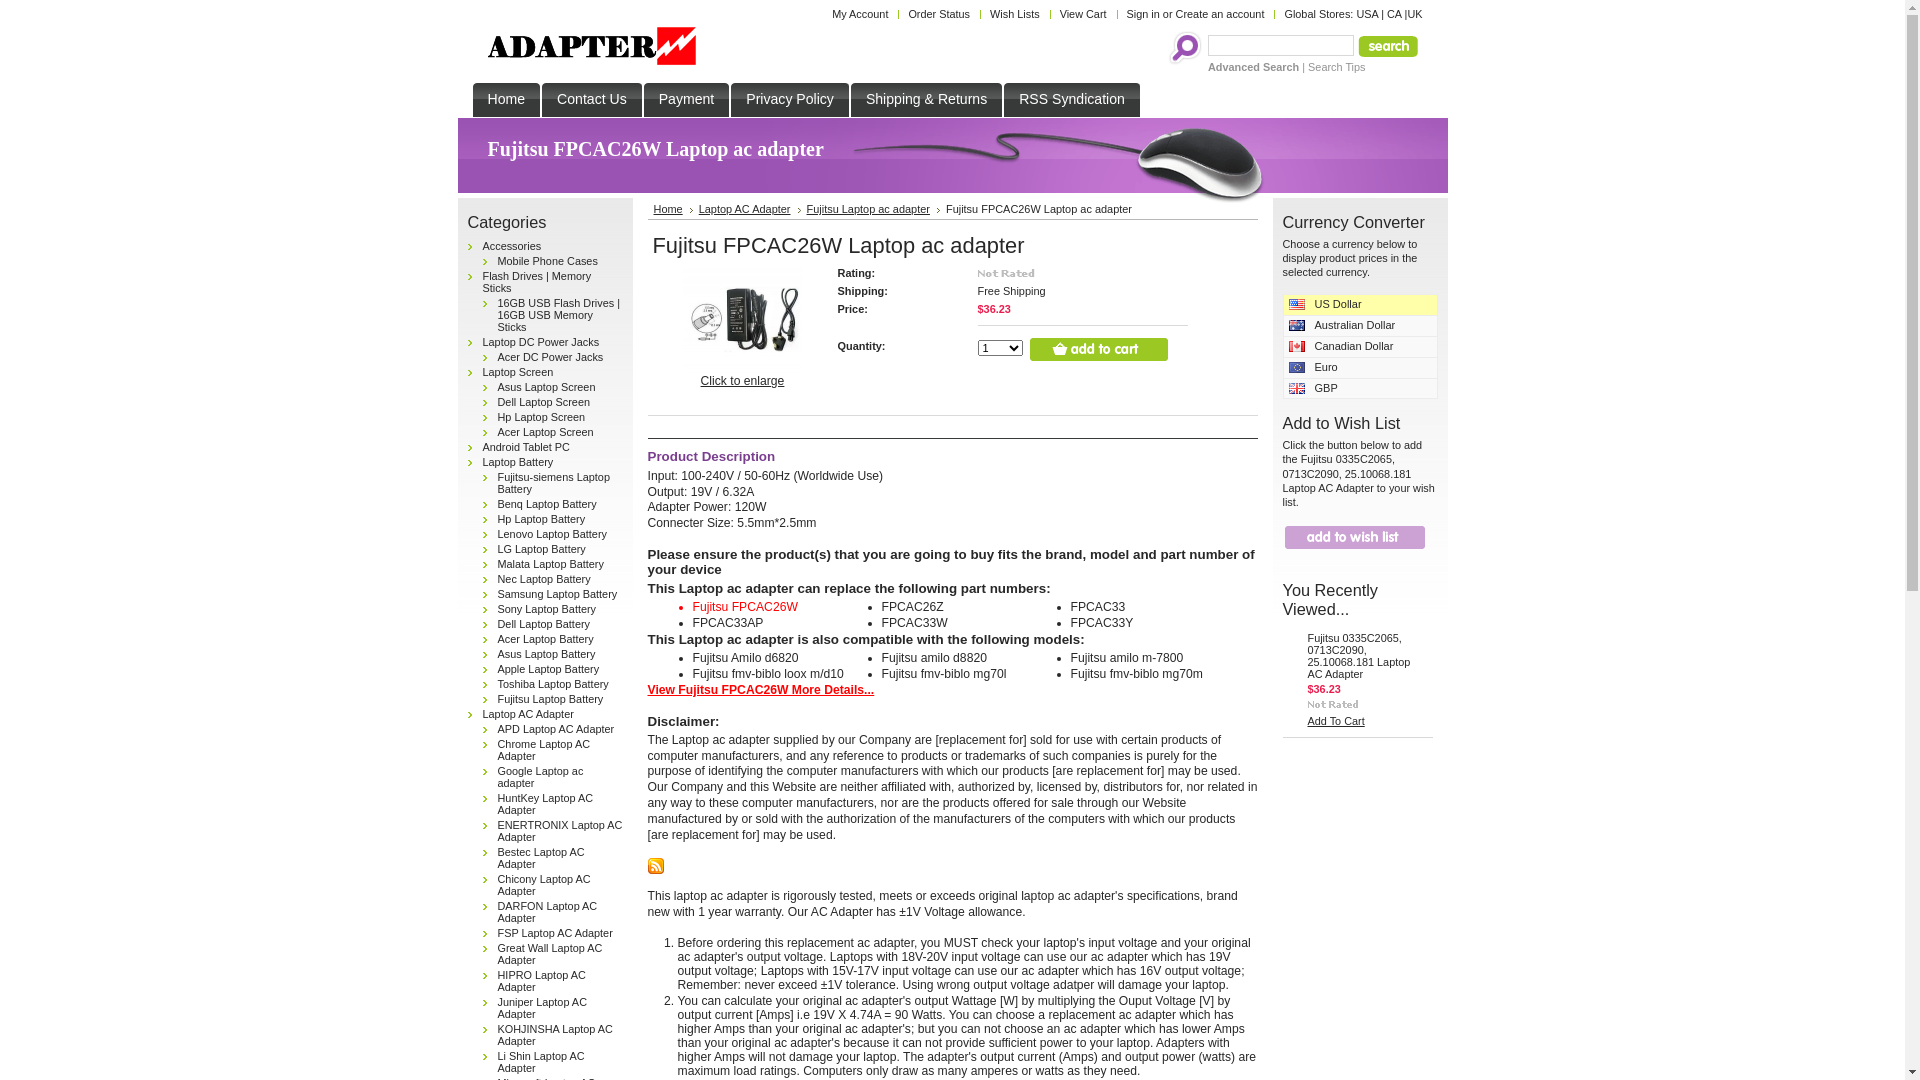  What do you see at coordinates (1010, 14) in the screenshot?
I see `Wish Lists` at bounding box center [1010, 14].